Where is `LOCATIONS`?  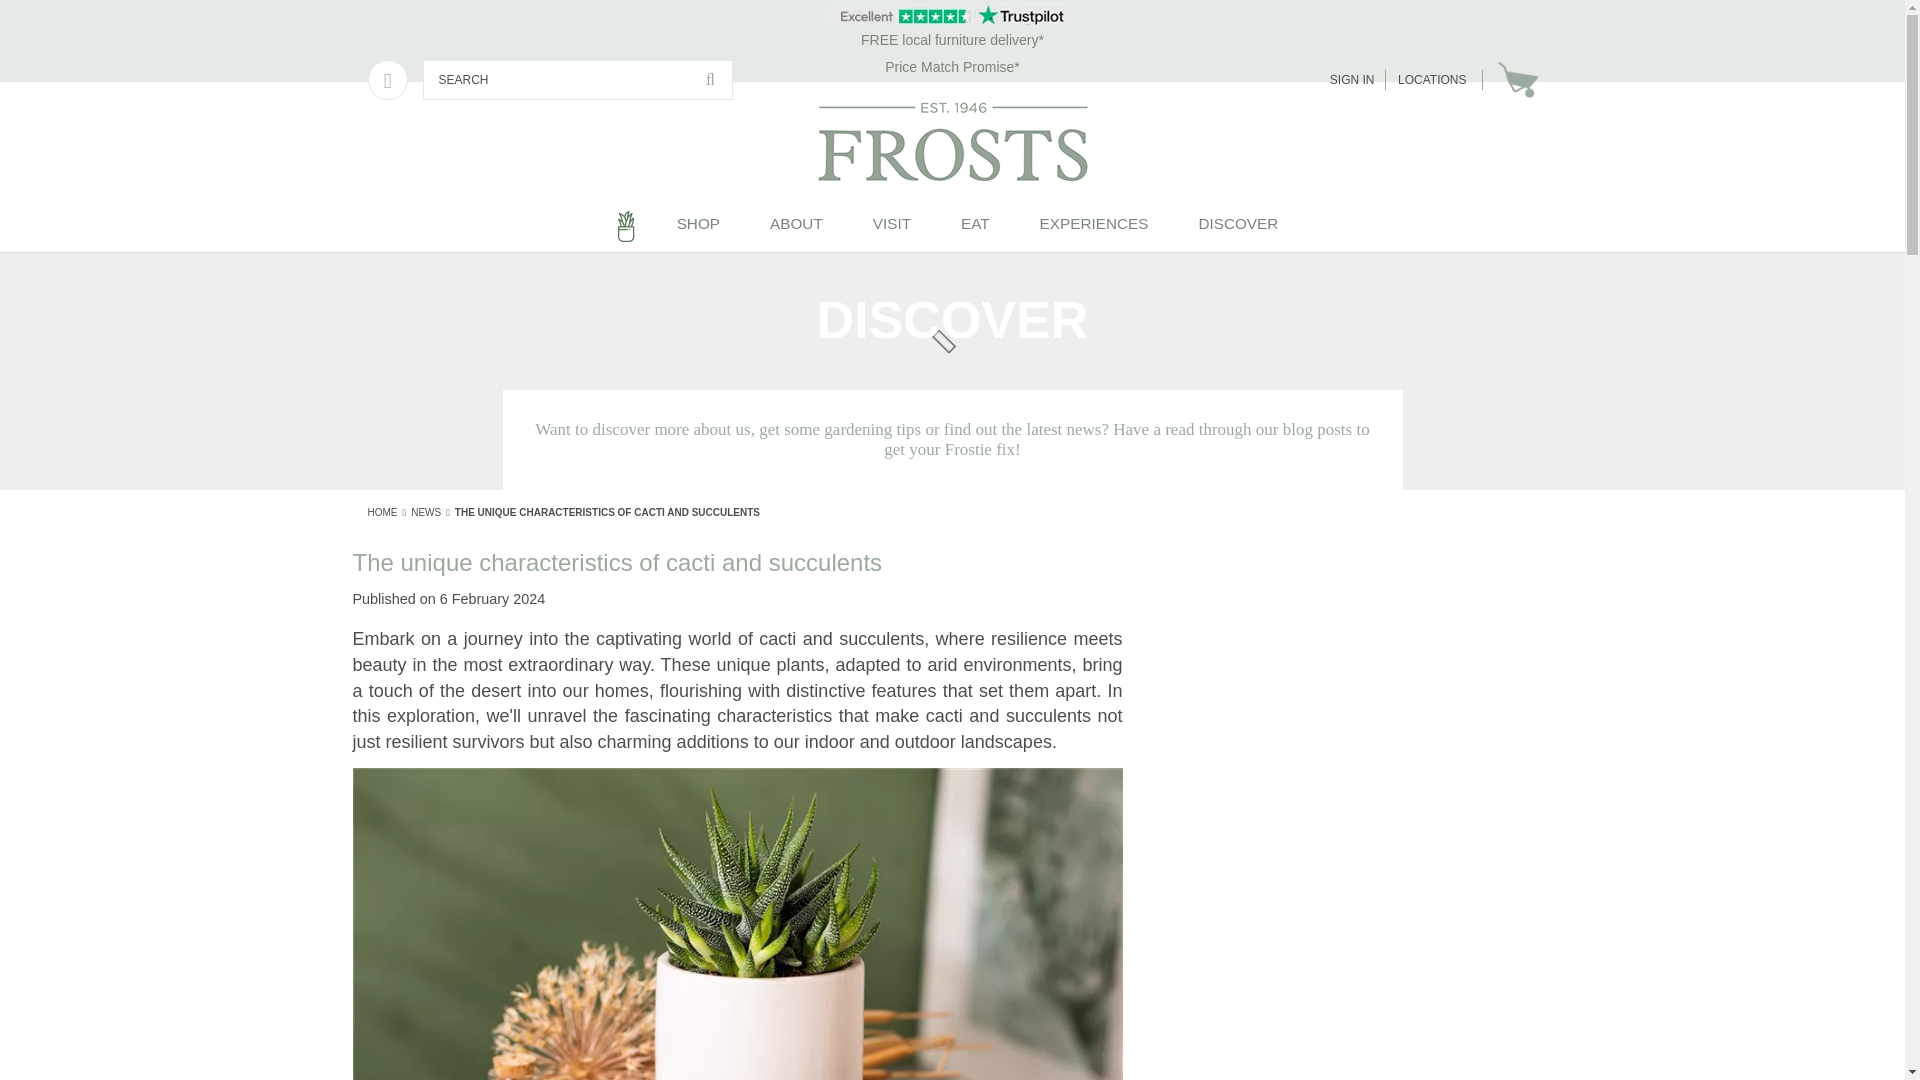
LOCATIONS is located at coordinates (1432, 80).